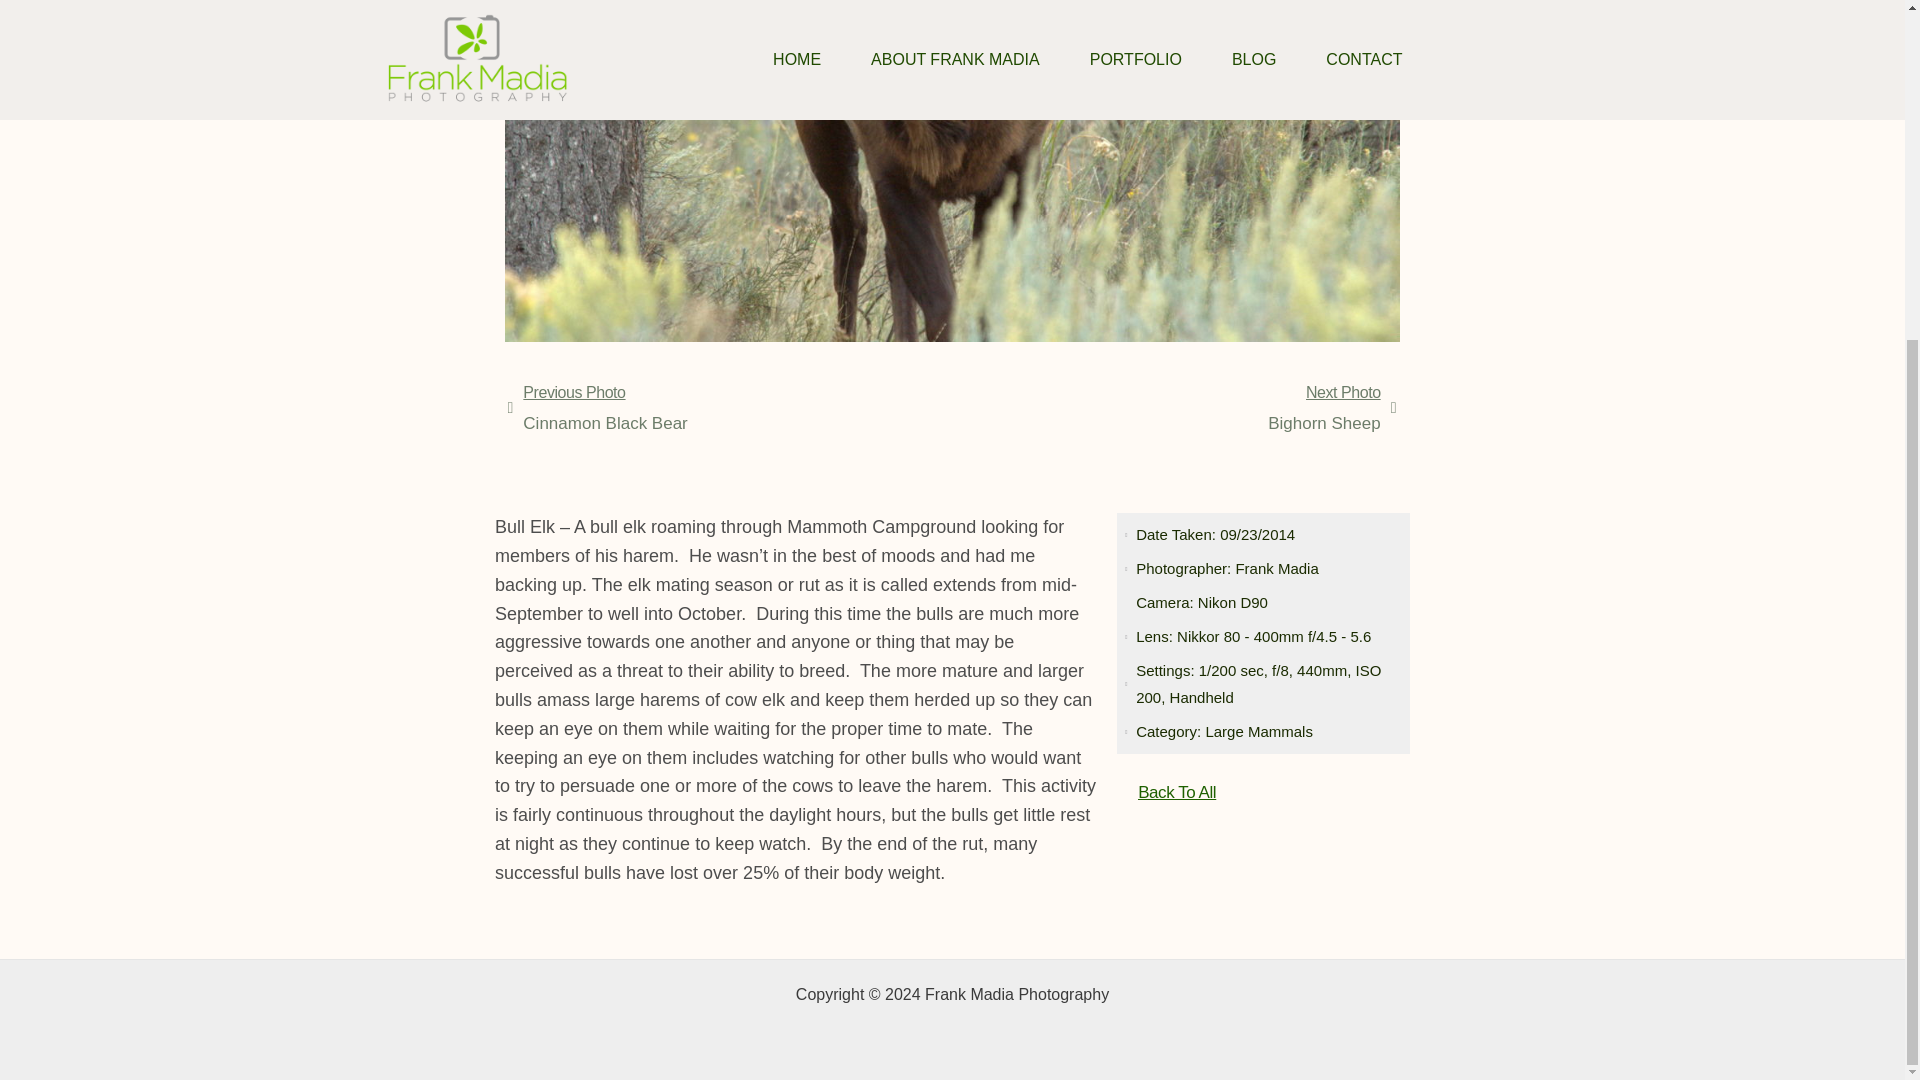 Image resolution: width=1920 pixels, height=1080 pixels. Describe the element at coordinates (1176, 793) in the screenshot. I see `Large Mammals` at that location.